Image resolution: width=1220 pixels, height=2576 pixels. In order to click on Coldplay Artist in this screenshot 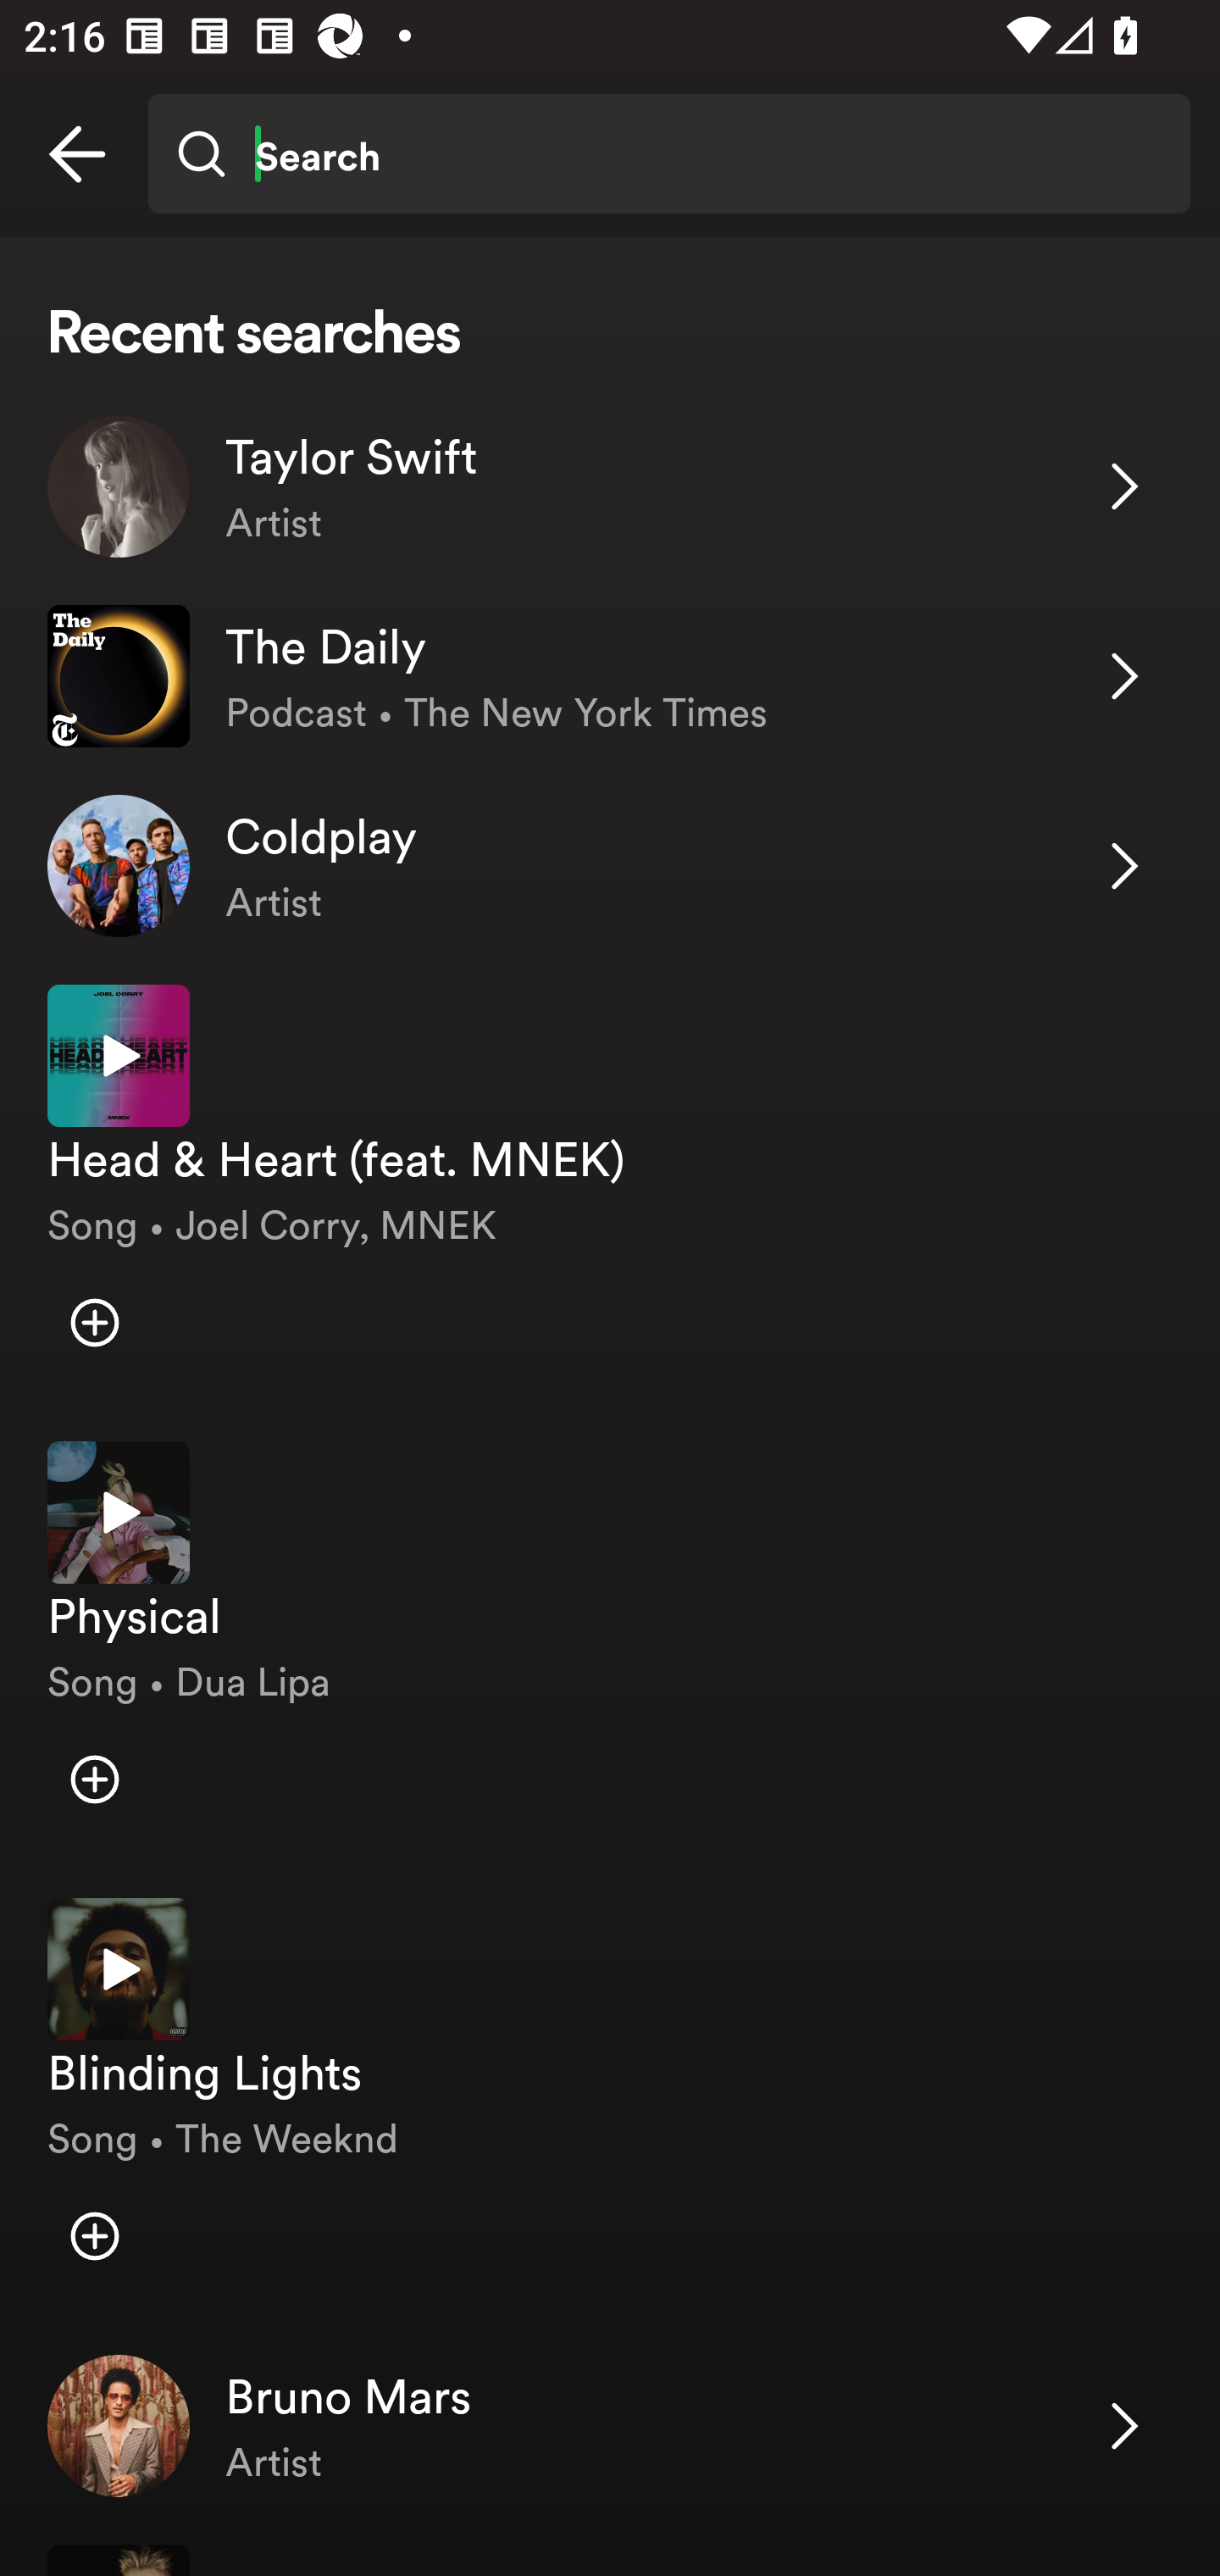, I will do `click(610, 864)`.